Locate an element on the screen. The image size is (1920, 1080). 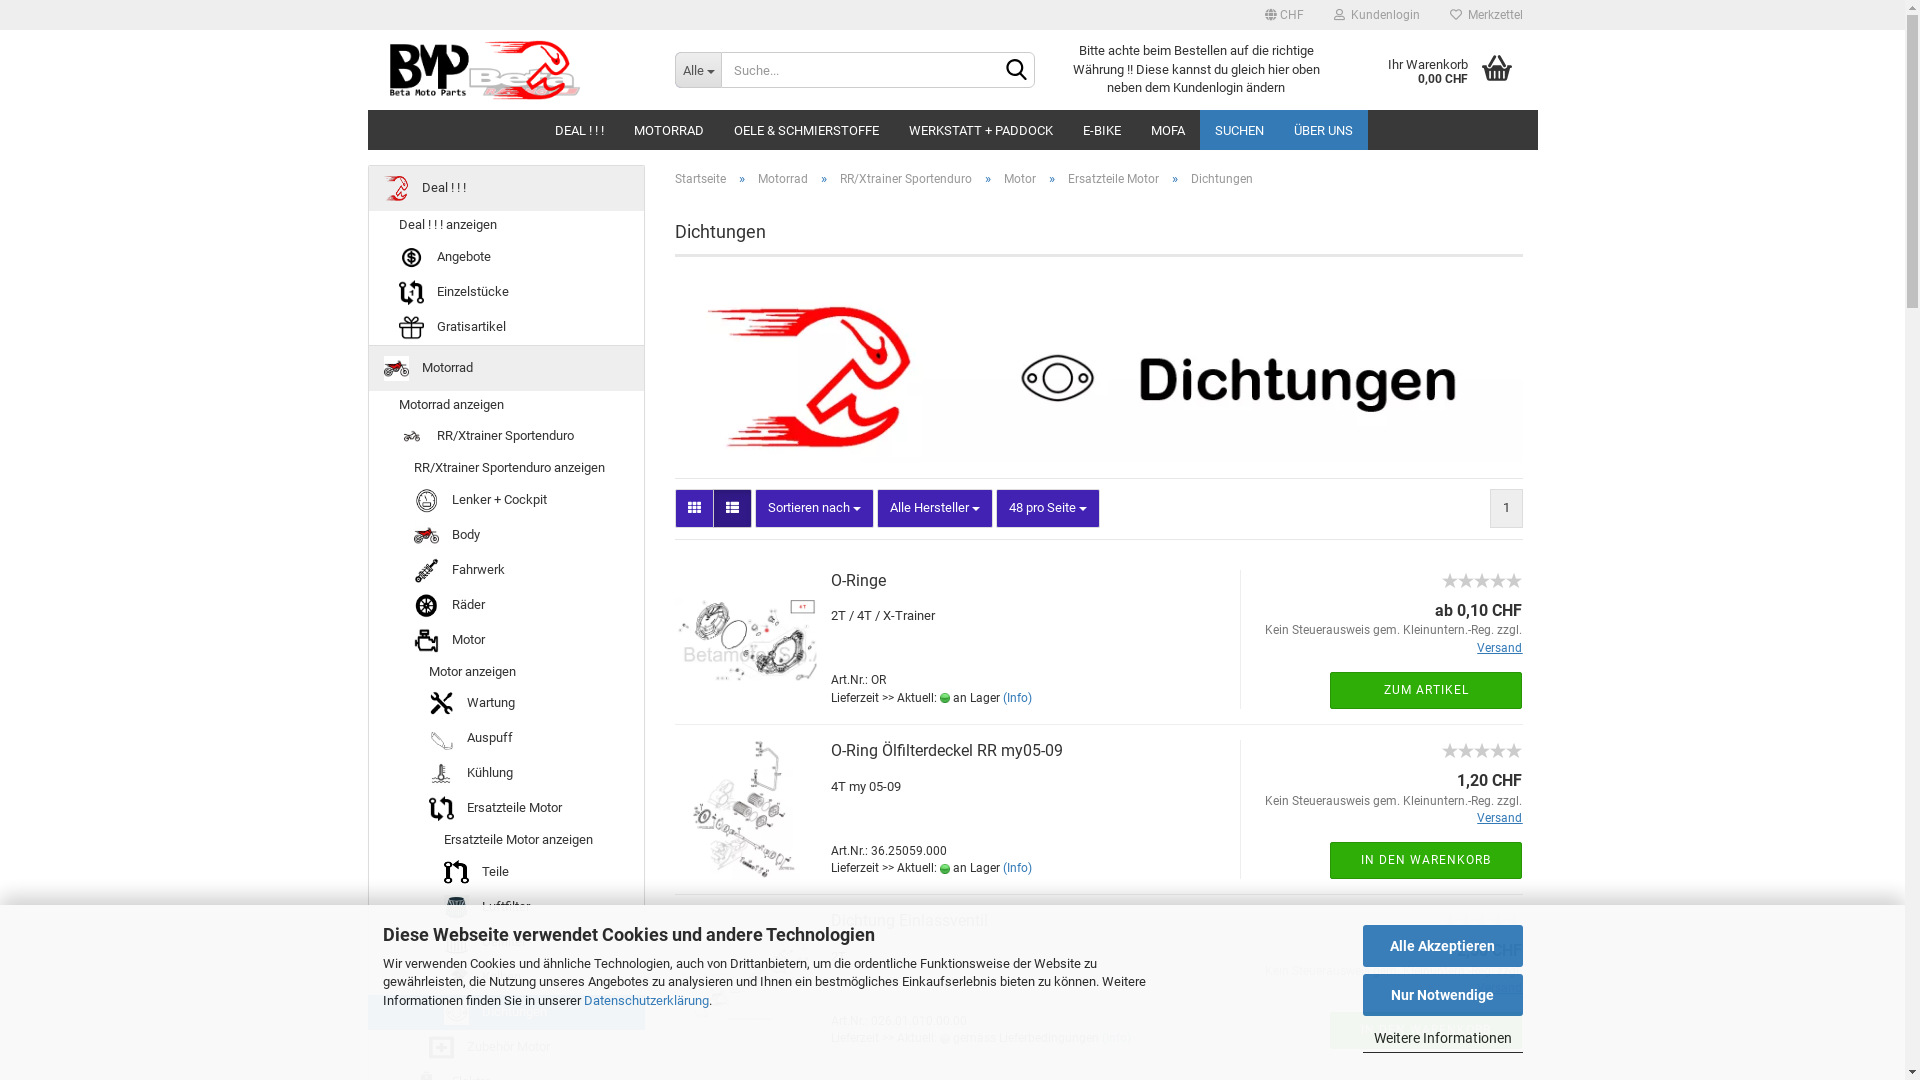
Lenker + Cockpit is located at coordinates (506, 500).